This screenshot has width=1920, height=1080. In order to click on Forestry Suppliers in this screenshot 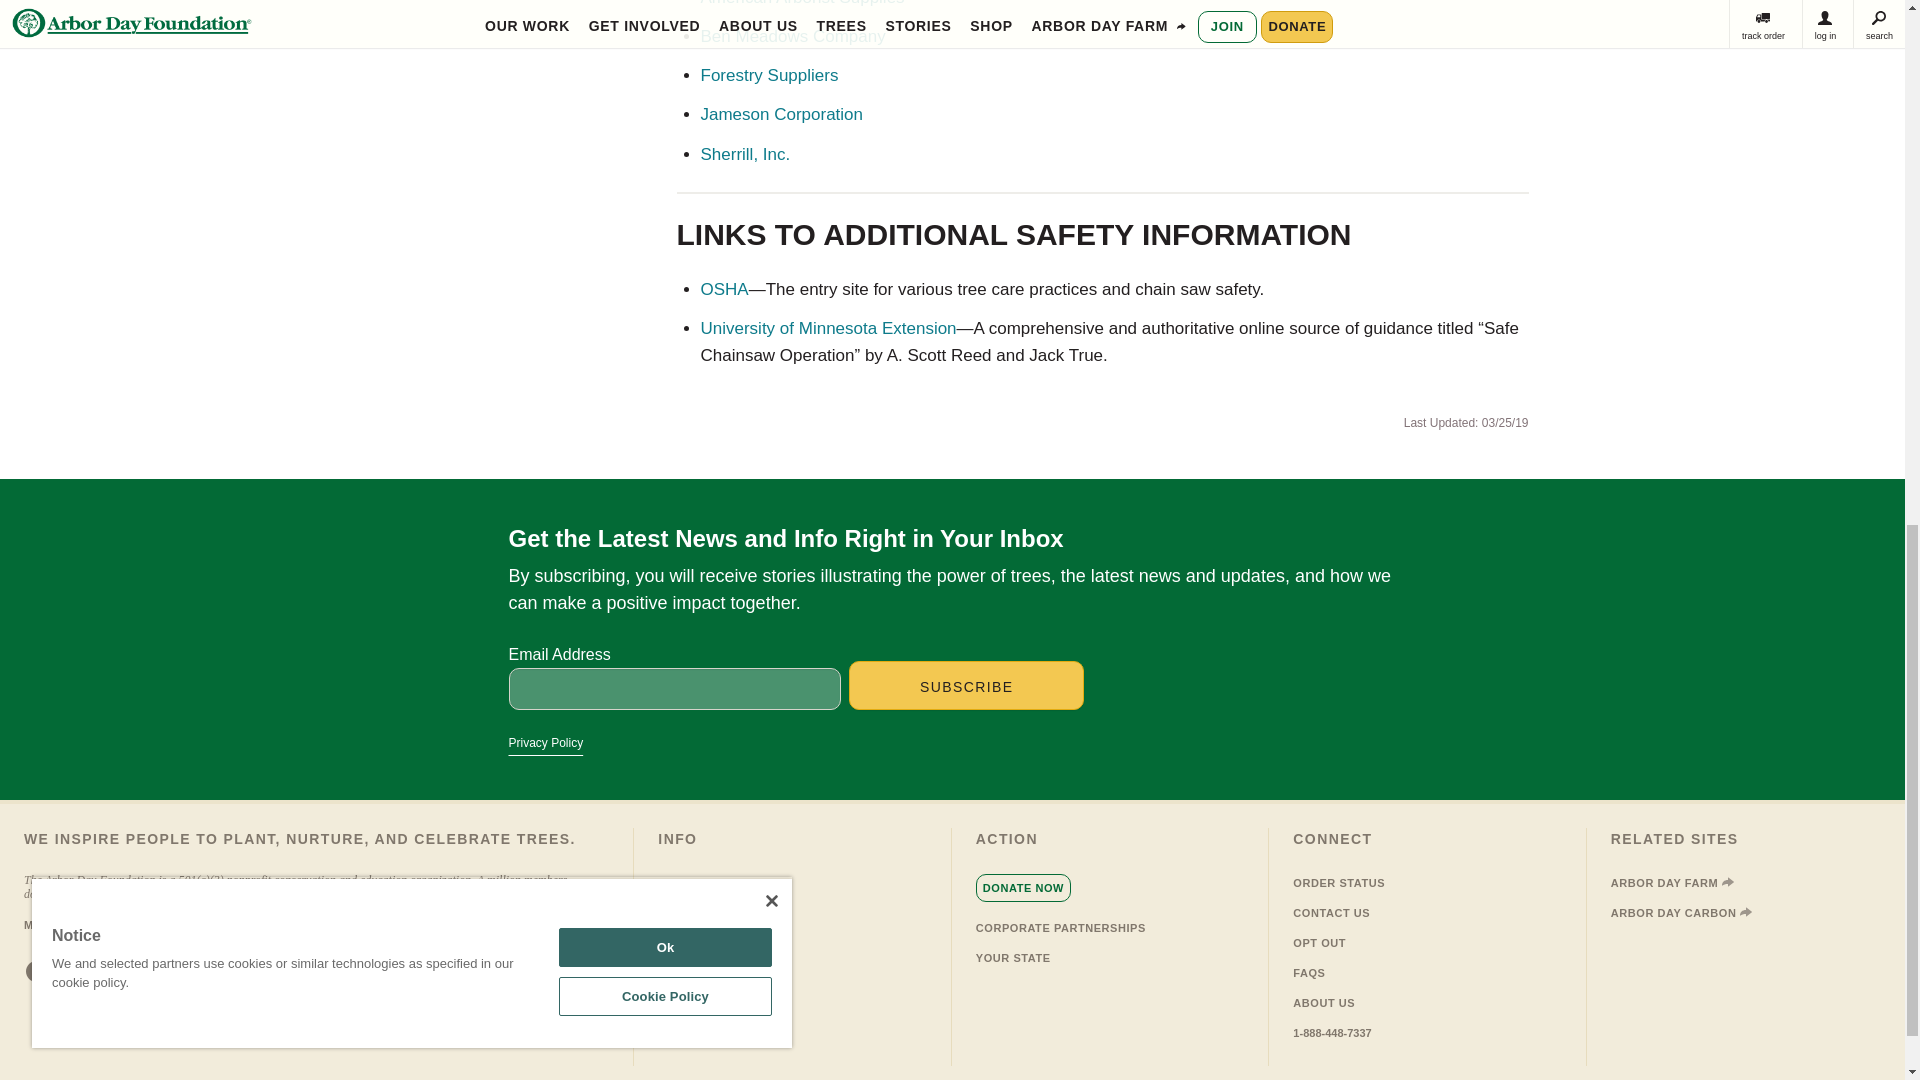, I will do `click(768, 75)`.